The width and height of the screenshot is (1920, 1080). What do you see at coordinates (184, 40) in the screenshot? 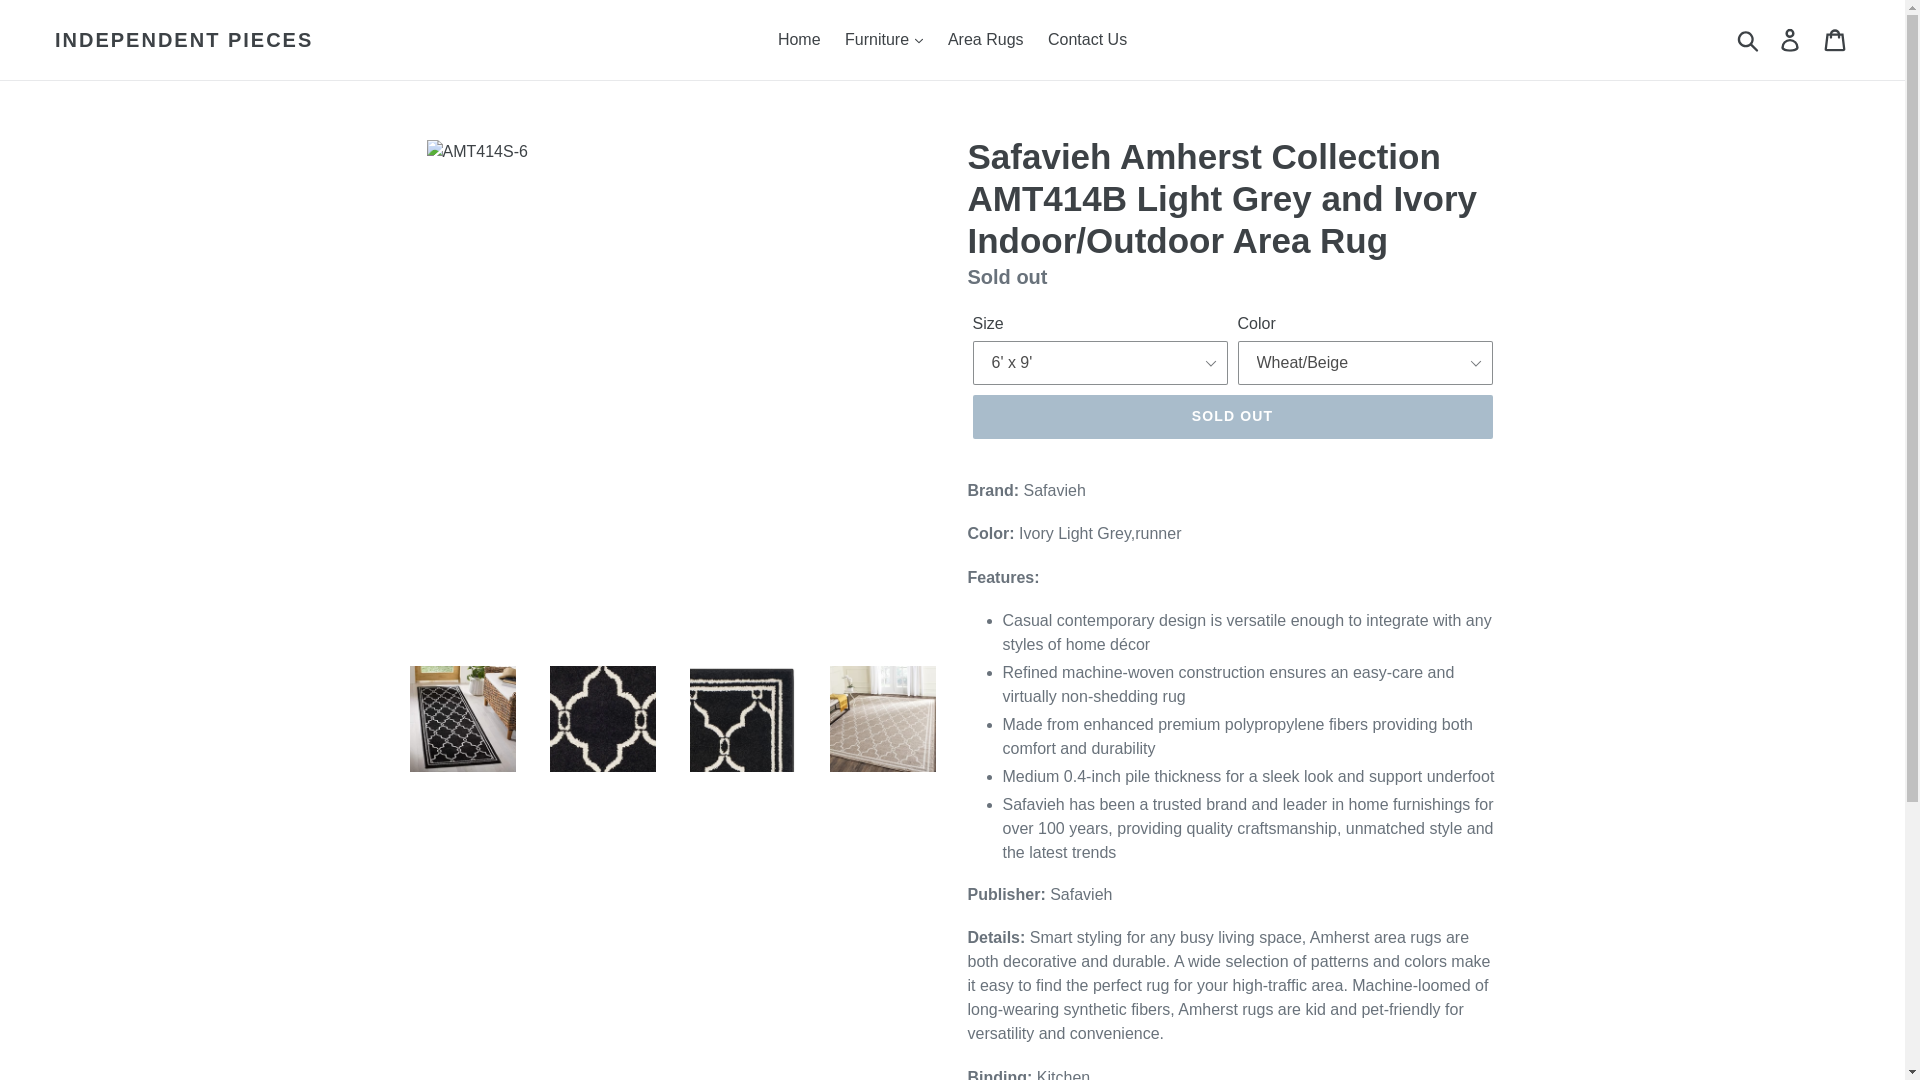
I see `INDEPENDENT PIECES` at bounding box center [184, 40].